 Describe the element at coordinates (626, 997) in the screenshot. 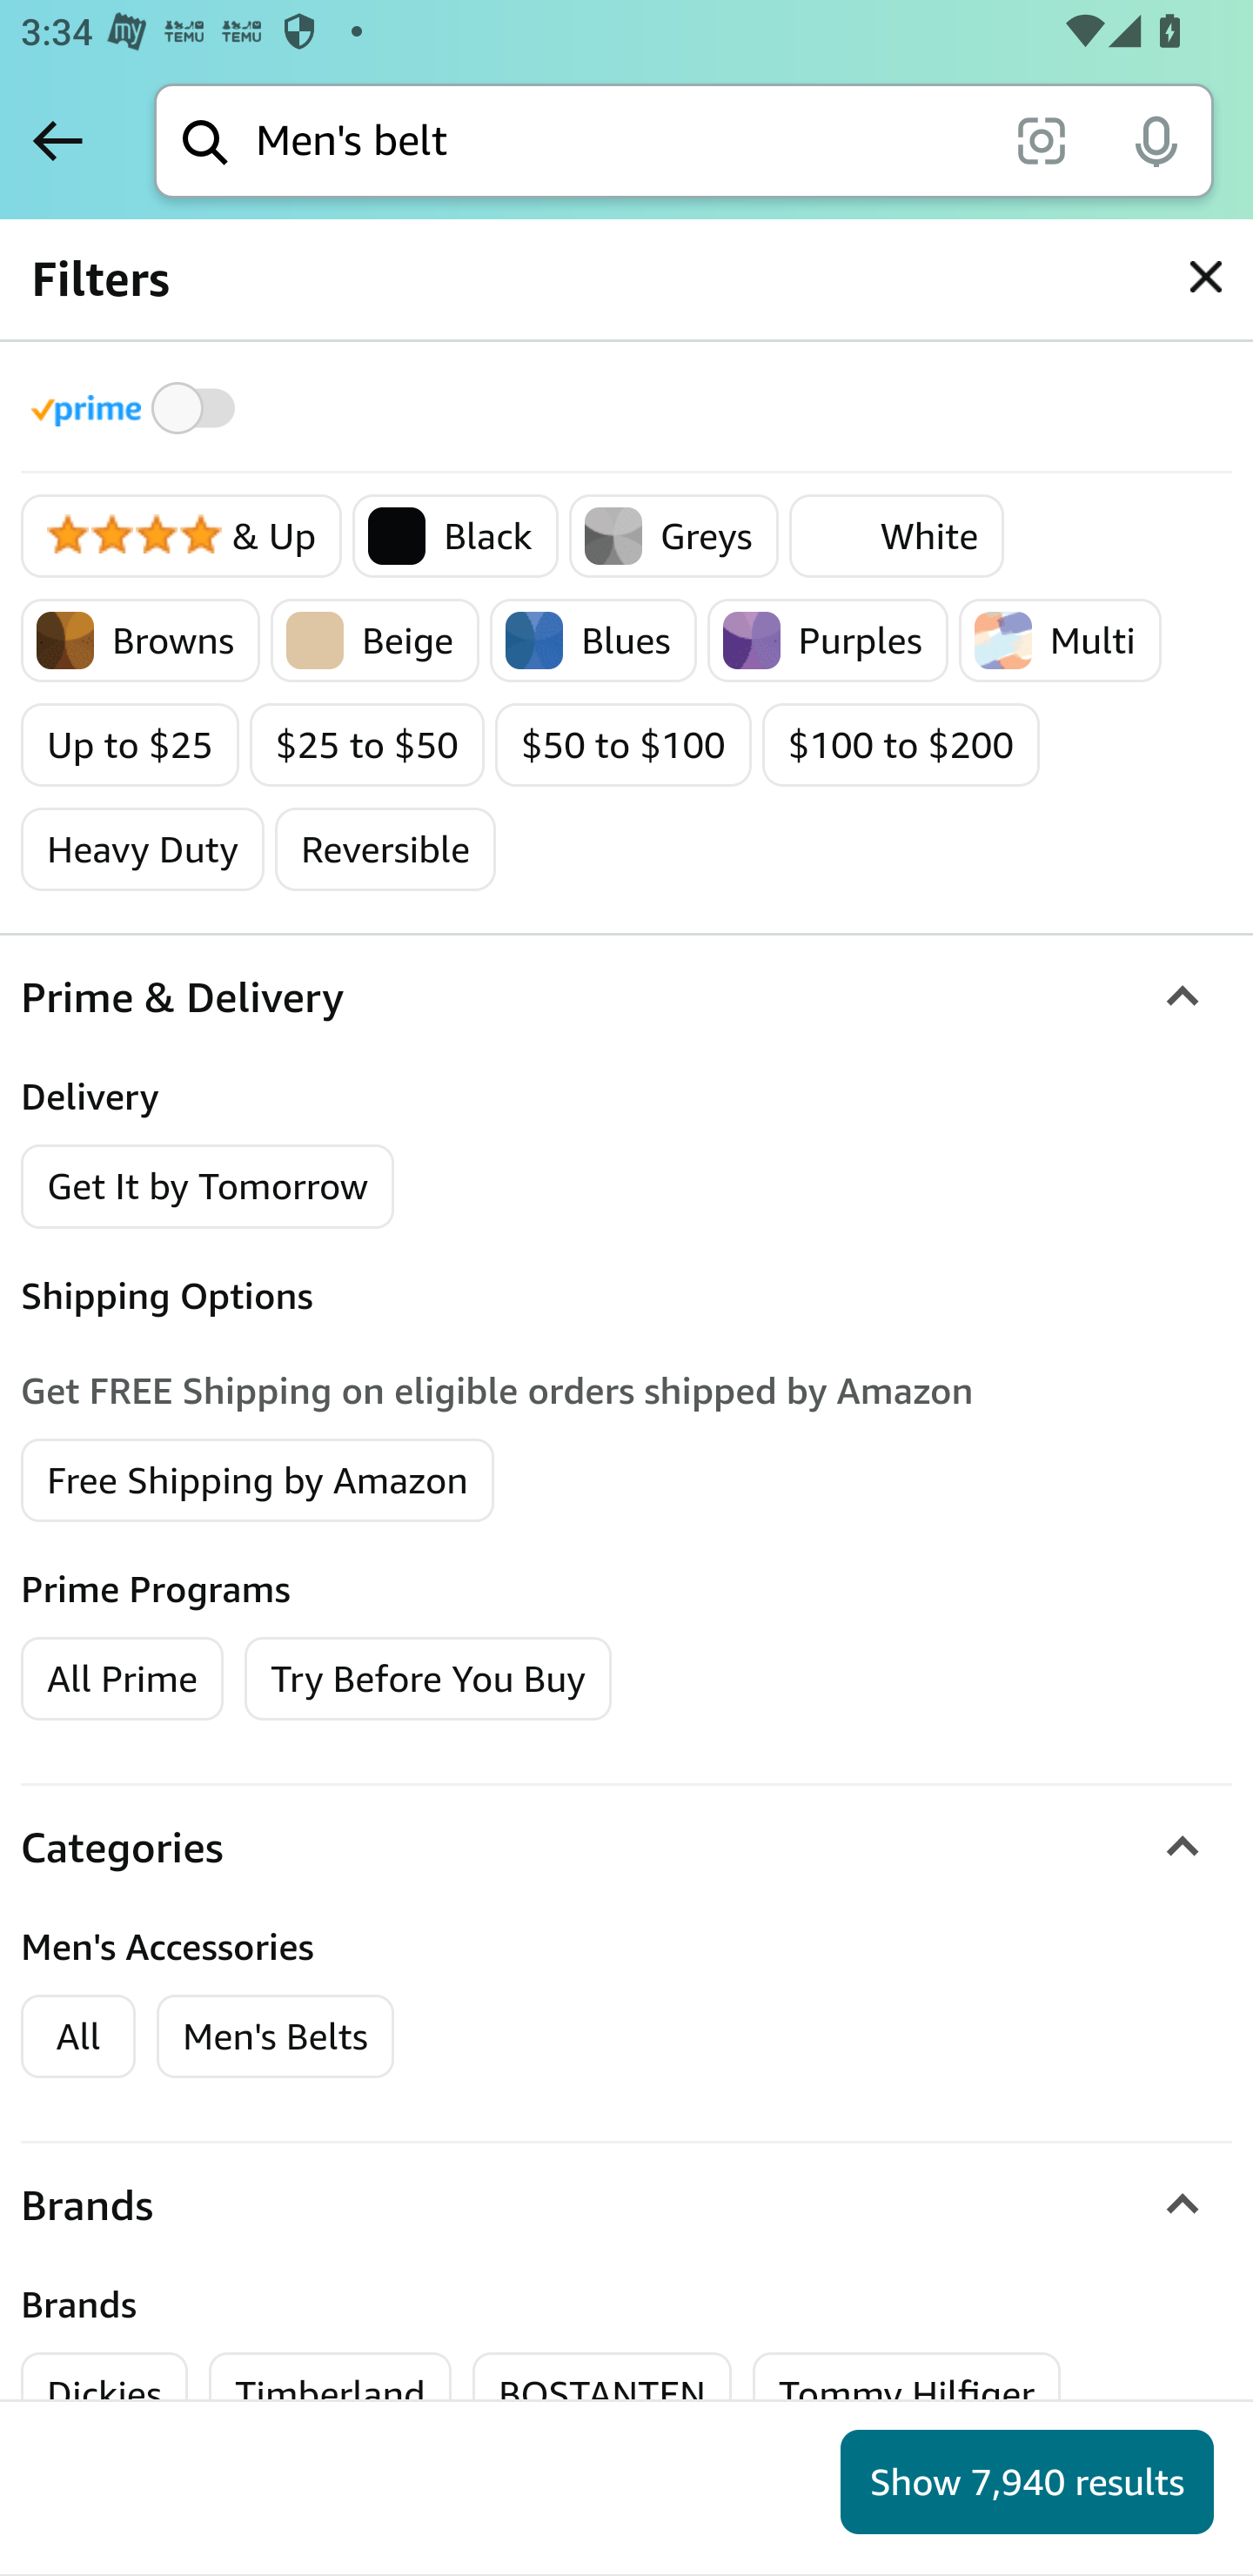

I see `Prime & Delivery` at that location.